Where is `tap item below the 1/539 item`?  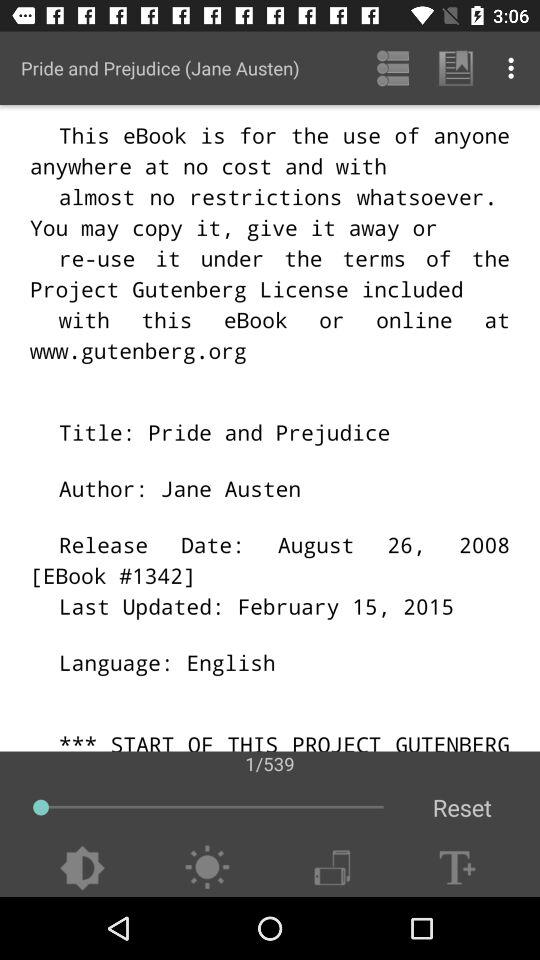 tap item below the 1/539 item is located at coordinates (462, 808).